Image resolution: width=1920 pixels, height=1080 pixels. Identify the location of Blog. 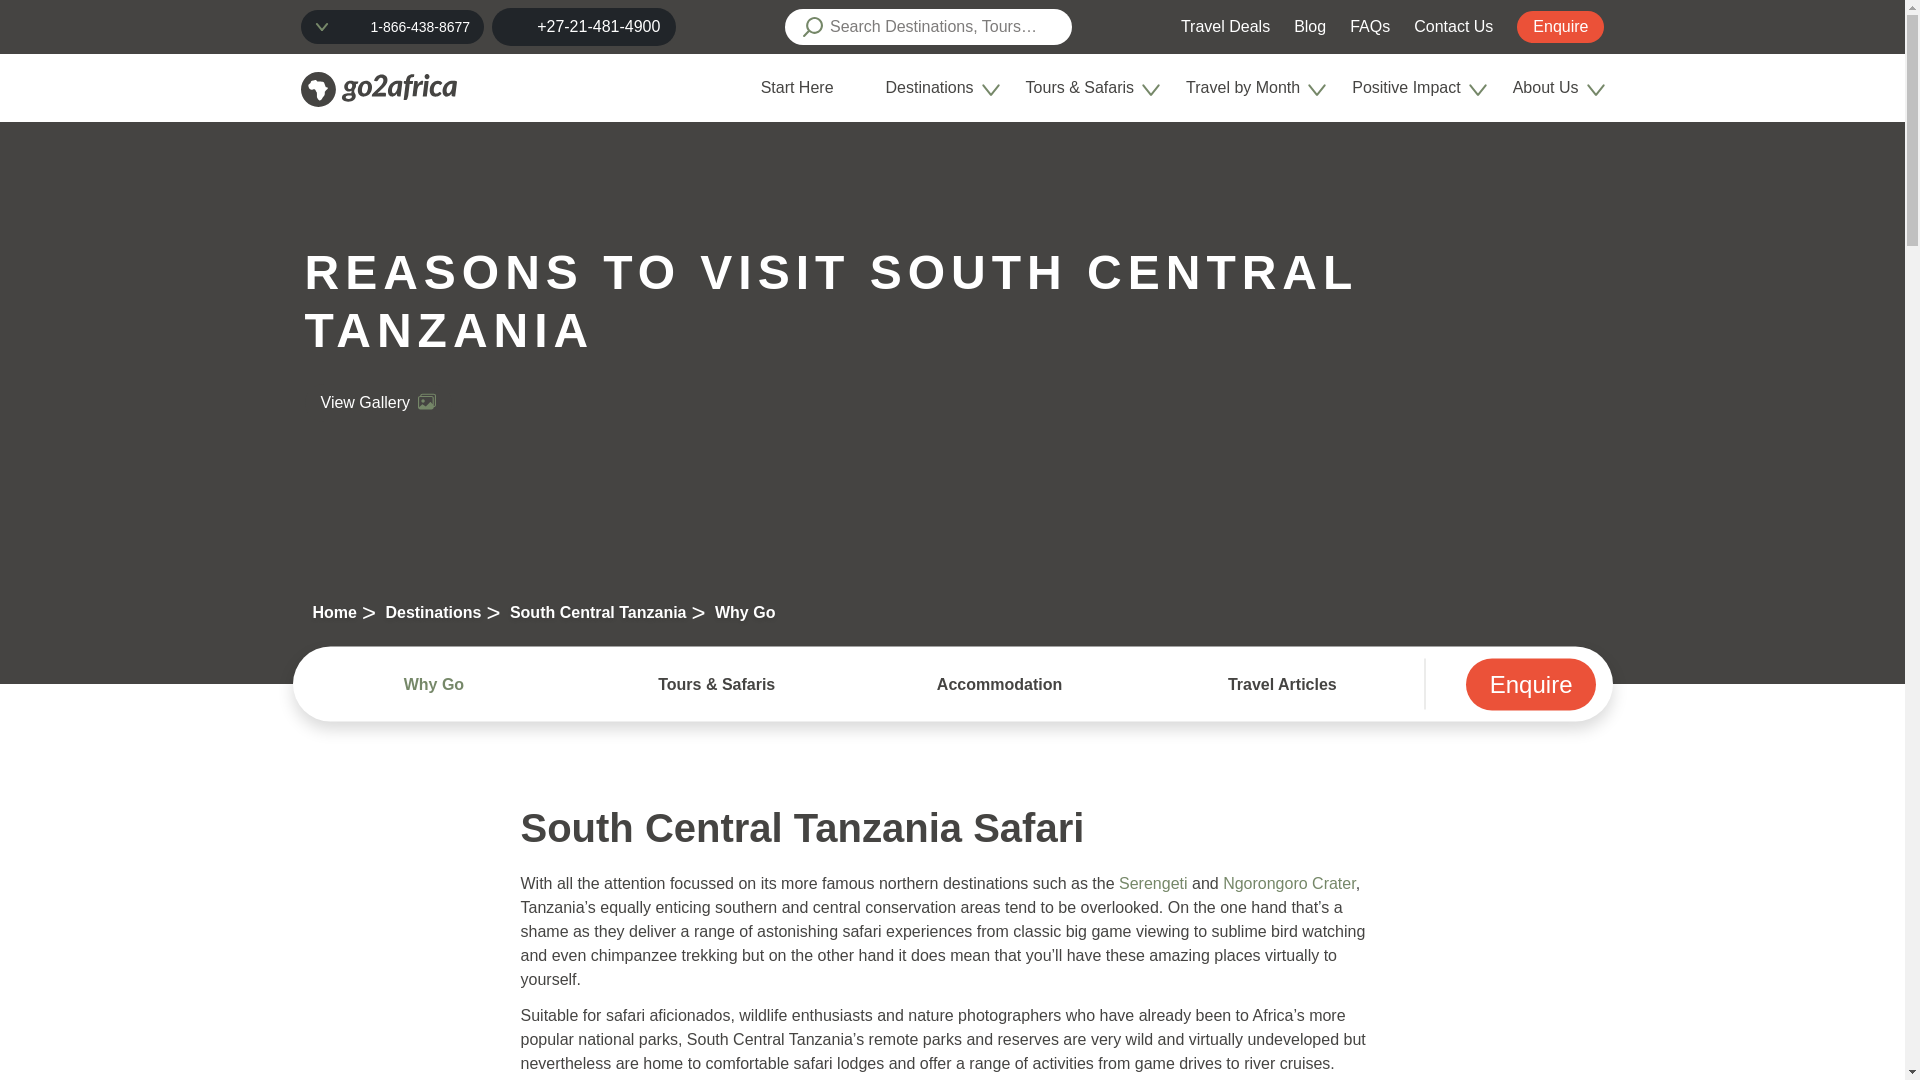
(1310, 26).